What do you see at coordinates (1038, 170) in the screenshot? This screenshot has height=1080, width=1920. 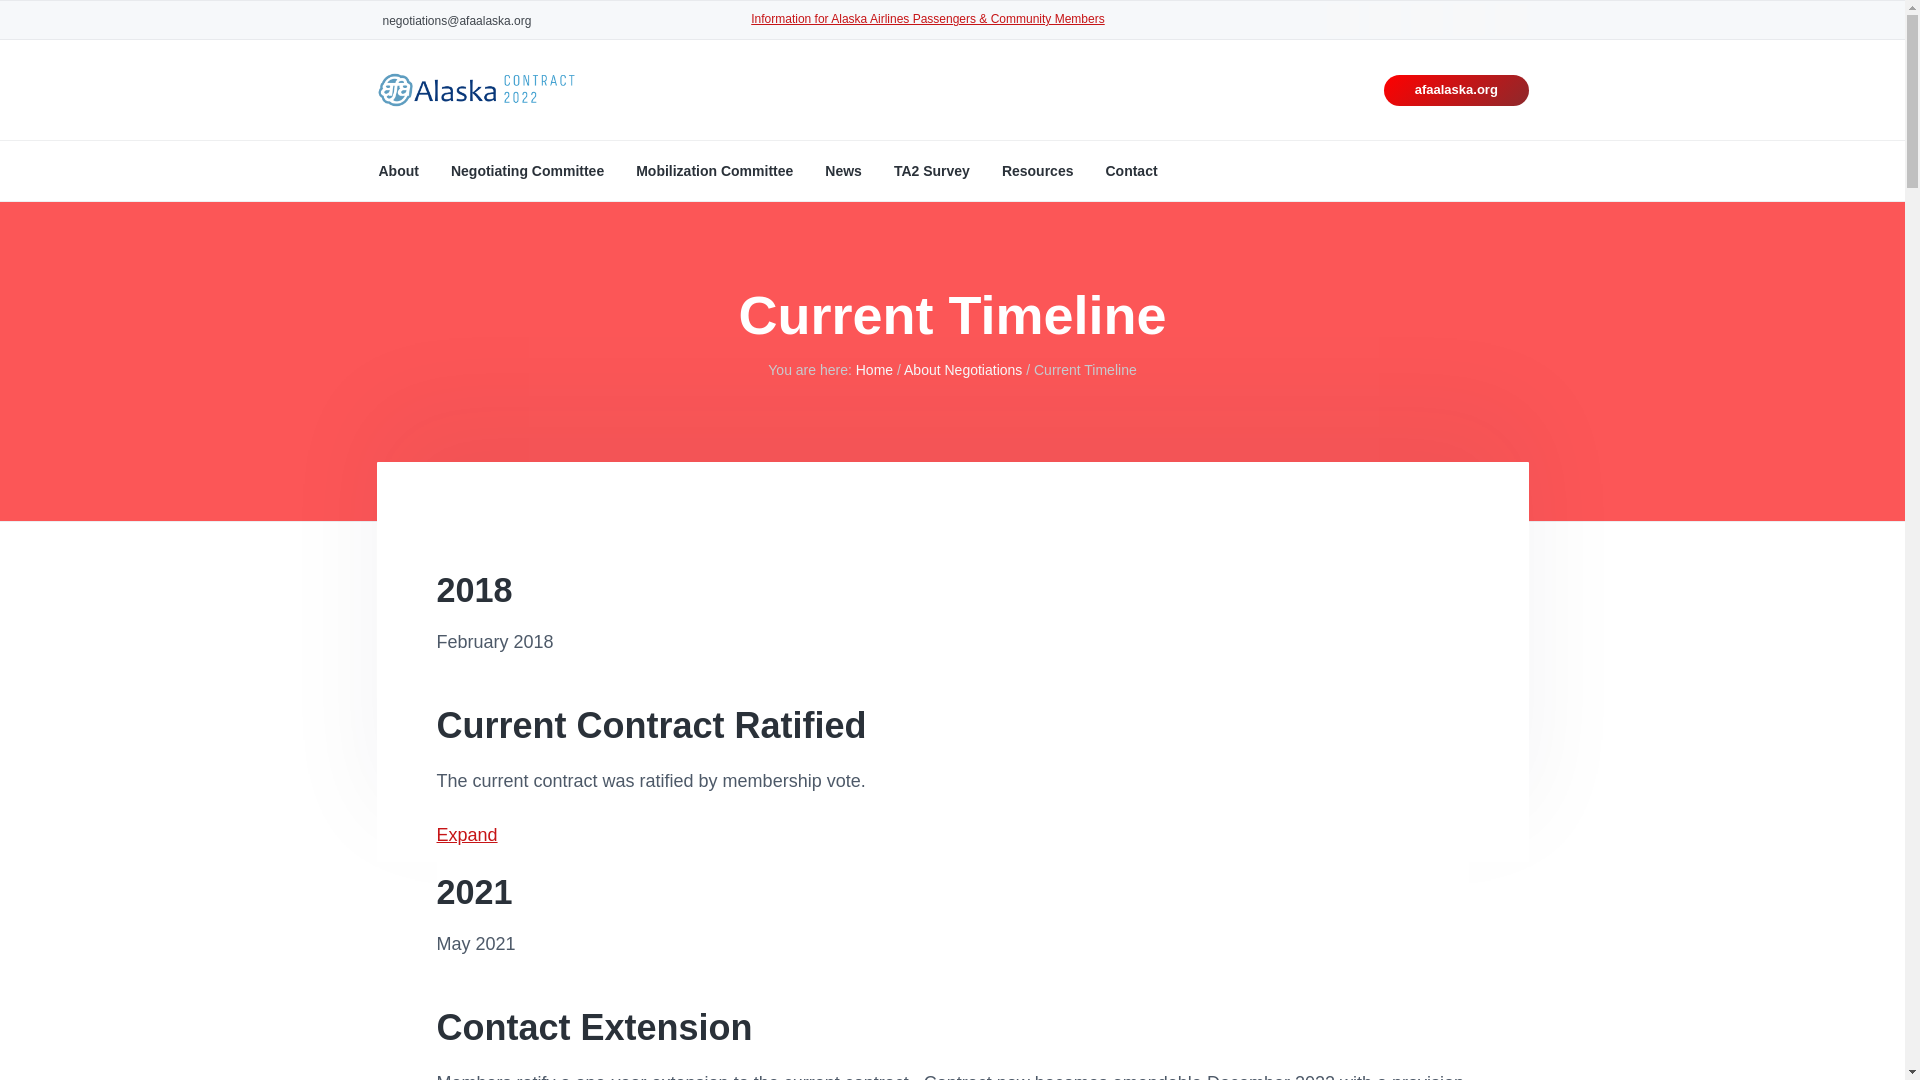 I see `Resources` at bounding box center [1038, 170].